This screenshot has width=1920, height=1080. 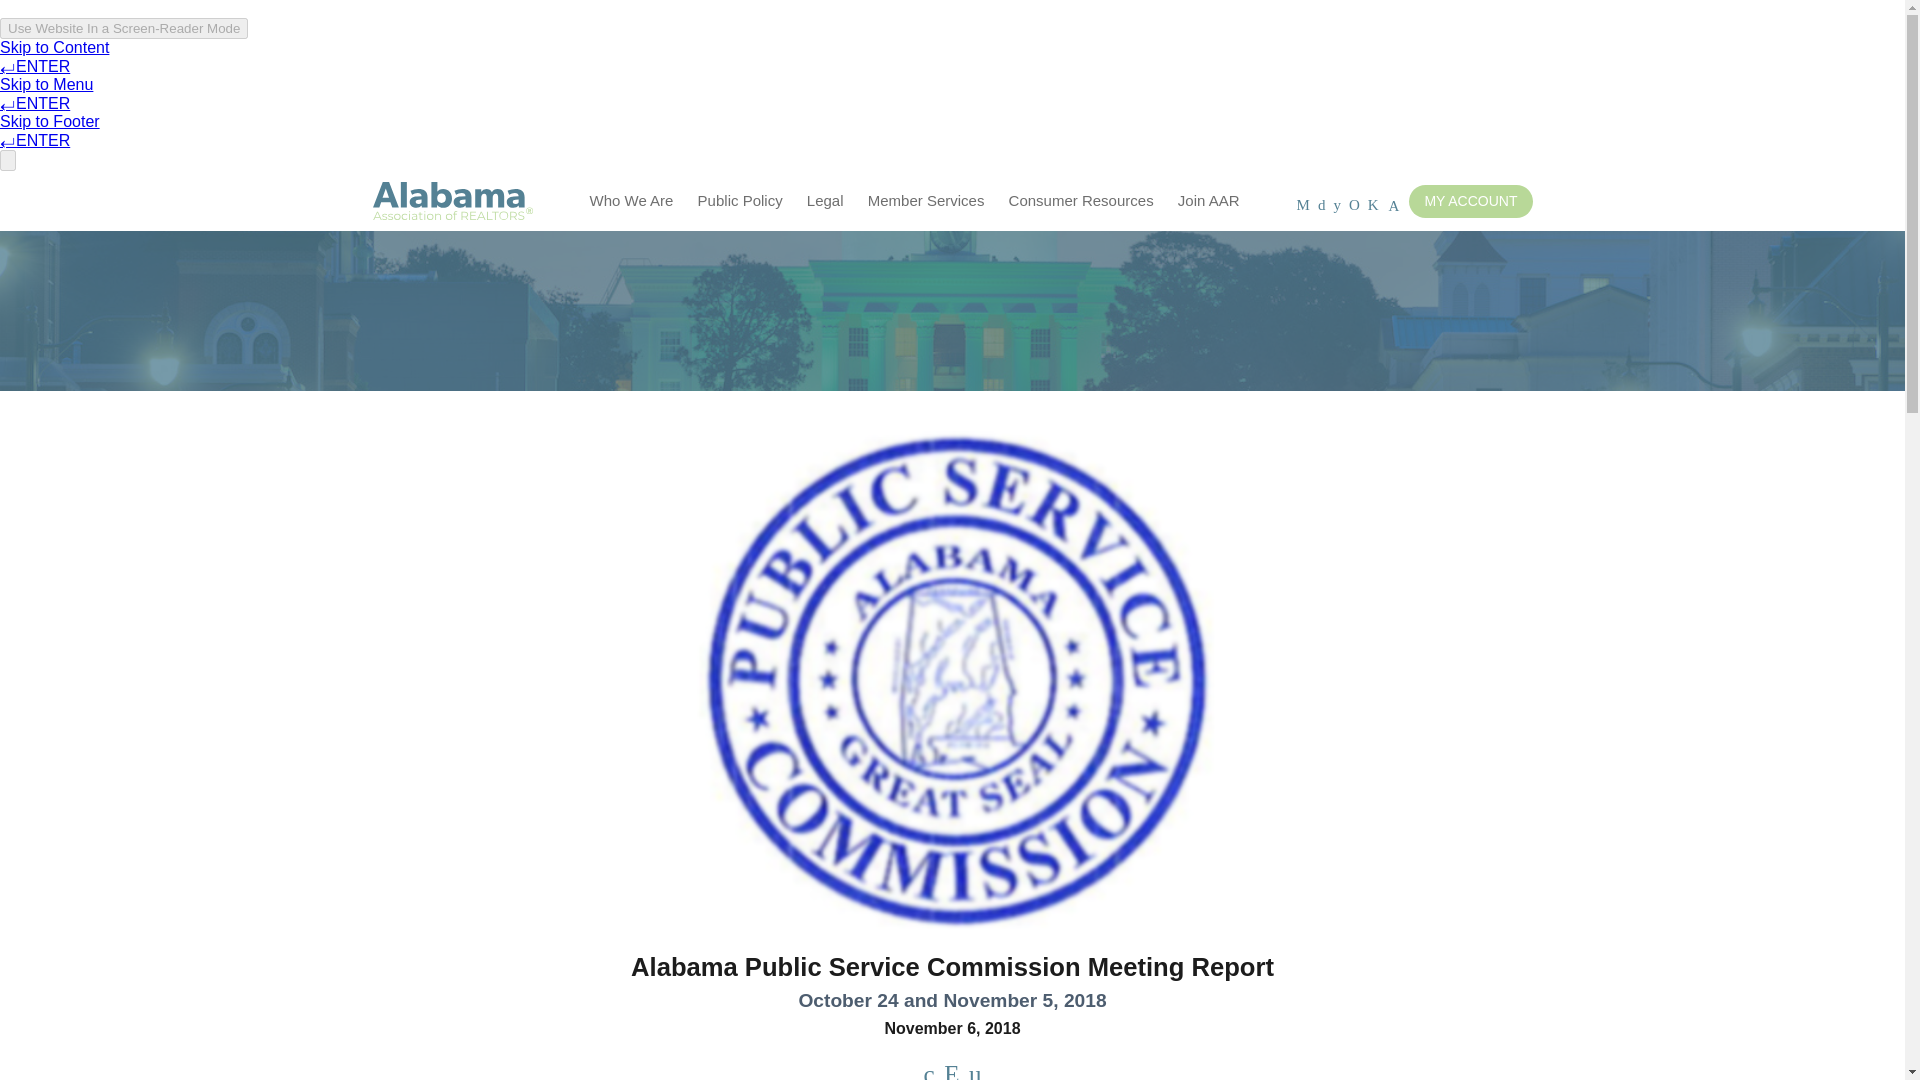 I want to click on Legal, so click(x=825, y=200).